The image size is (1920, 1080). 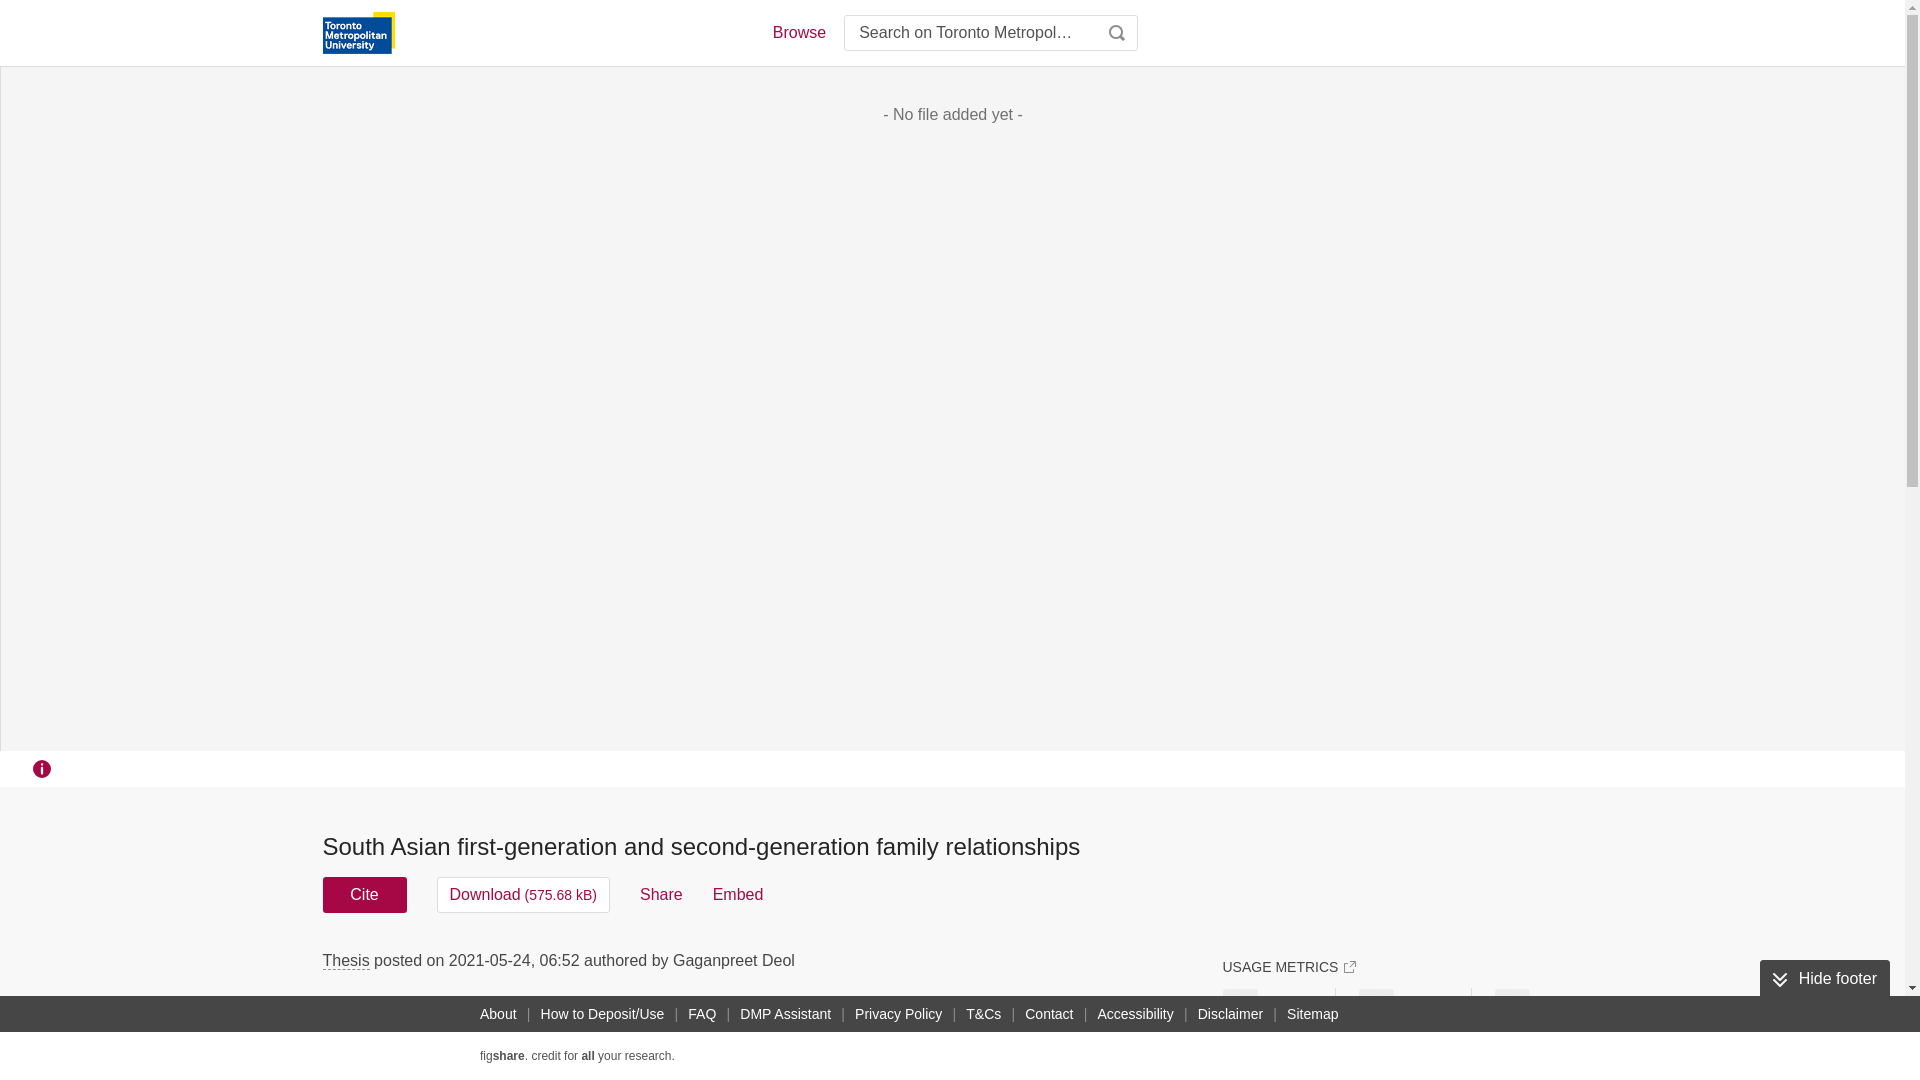 What do you see at coordinates (364, 894) in the screenshot?
I see `Cite` at bounding box center [364, 894].